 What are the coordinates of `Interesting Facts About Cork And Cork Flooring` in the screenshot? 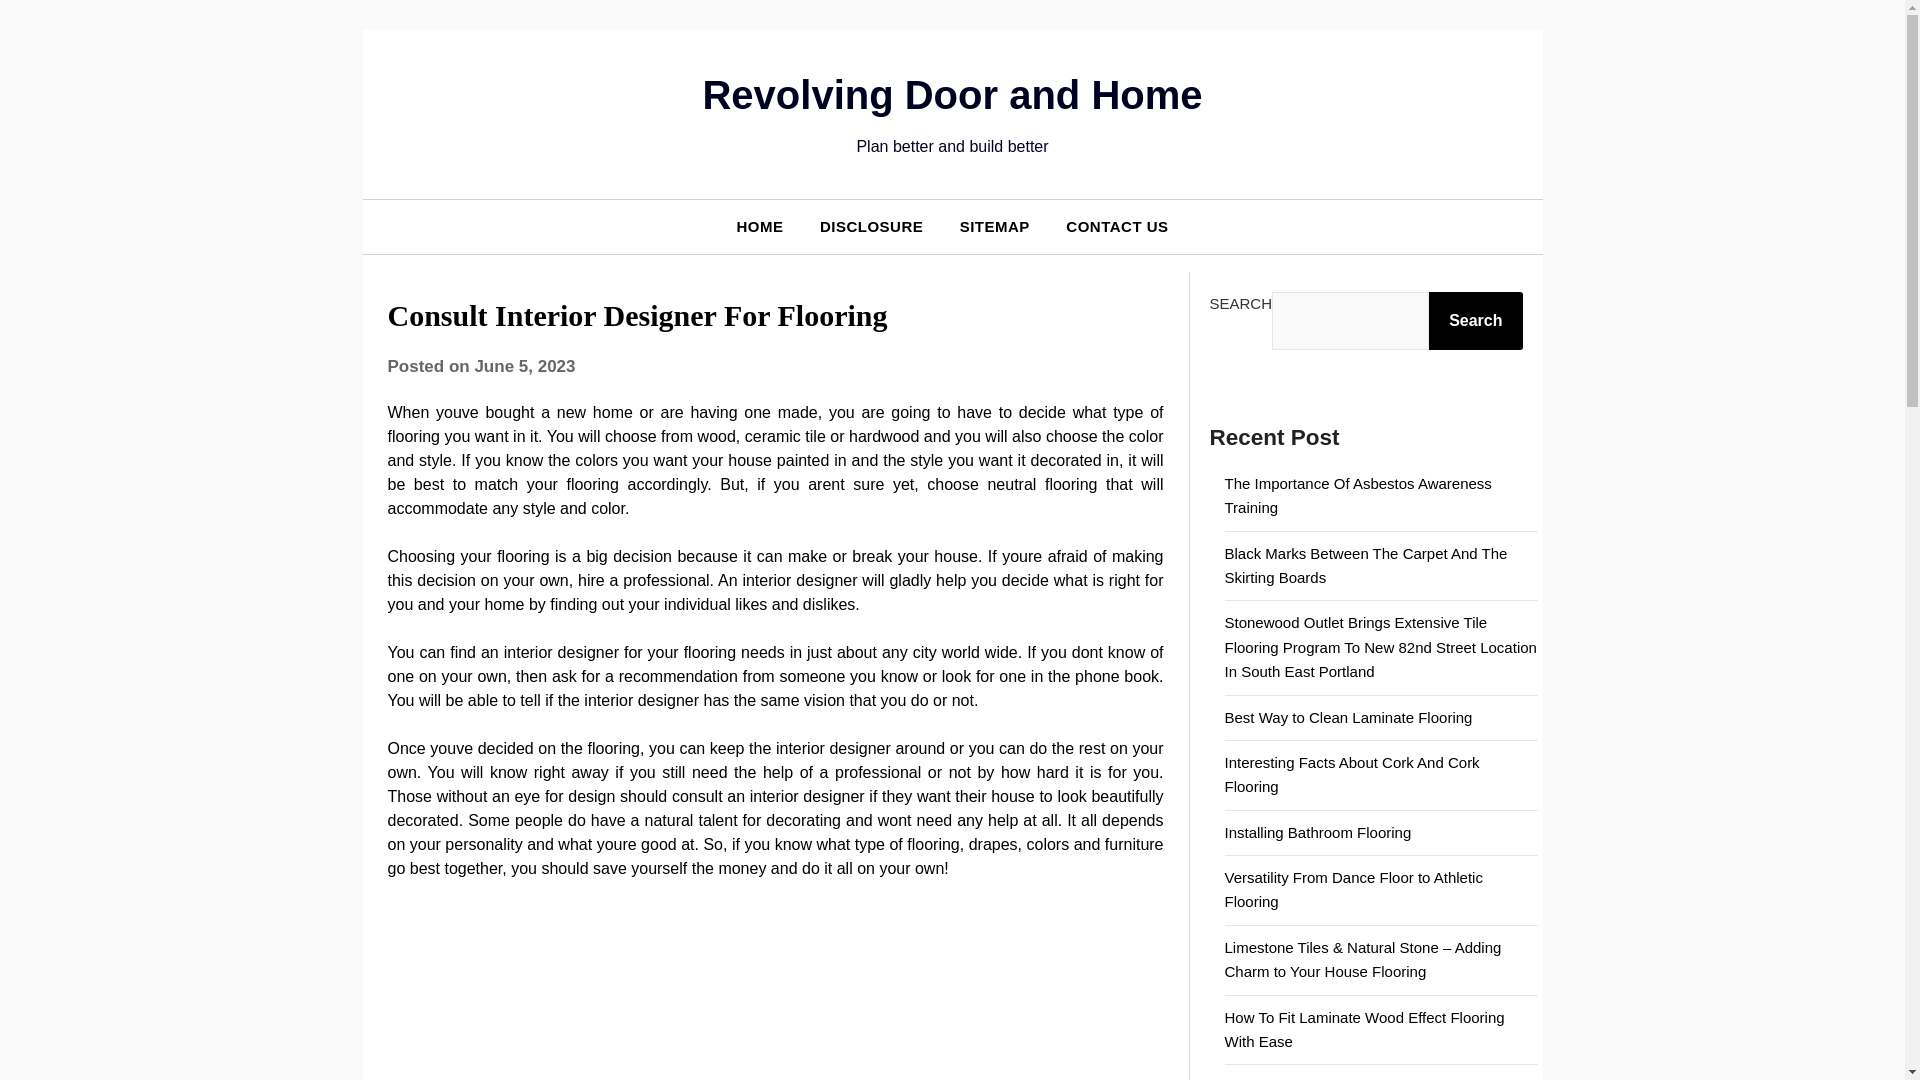 It's located at (1351, 774).